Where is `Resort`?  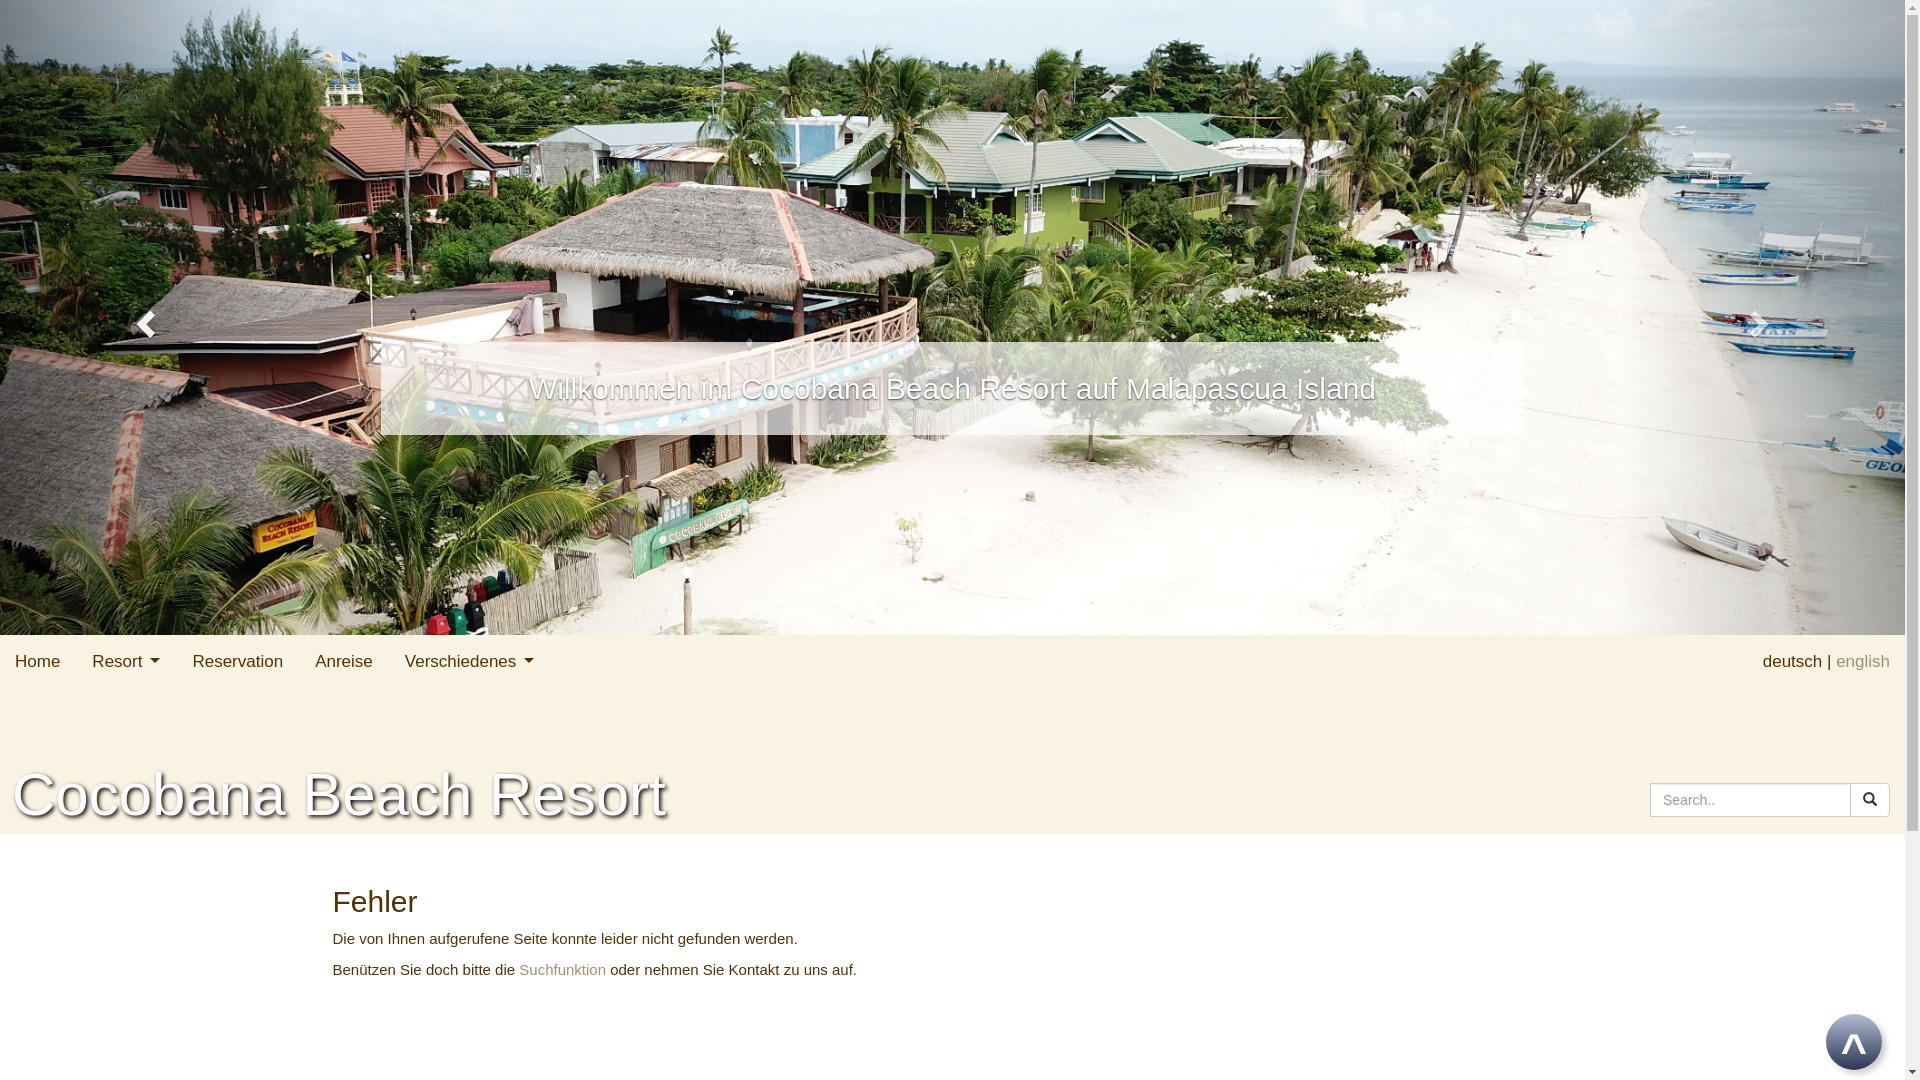 Resort is located at coordinates (126, 662).